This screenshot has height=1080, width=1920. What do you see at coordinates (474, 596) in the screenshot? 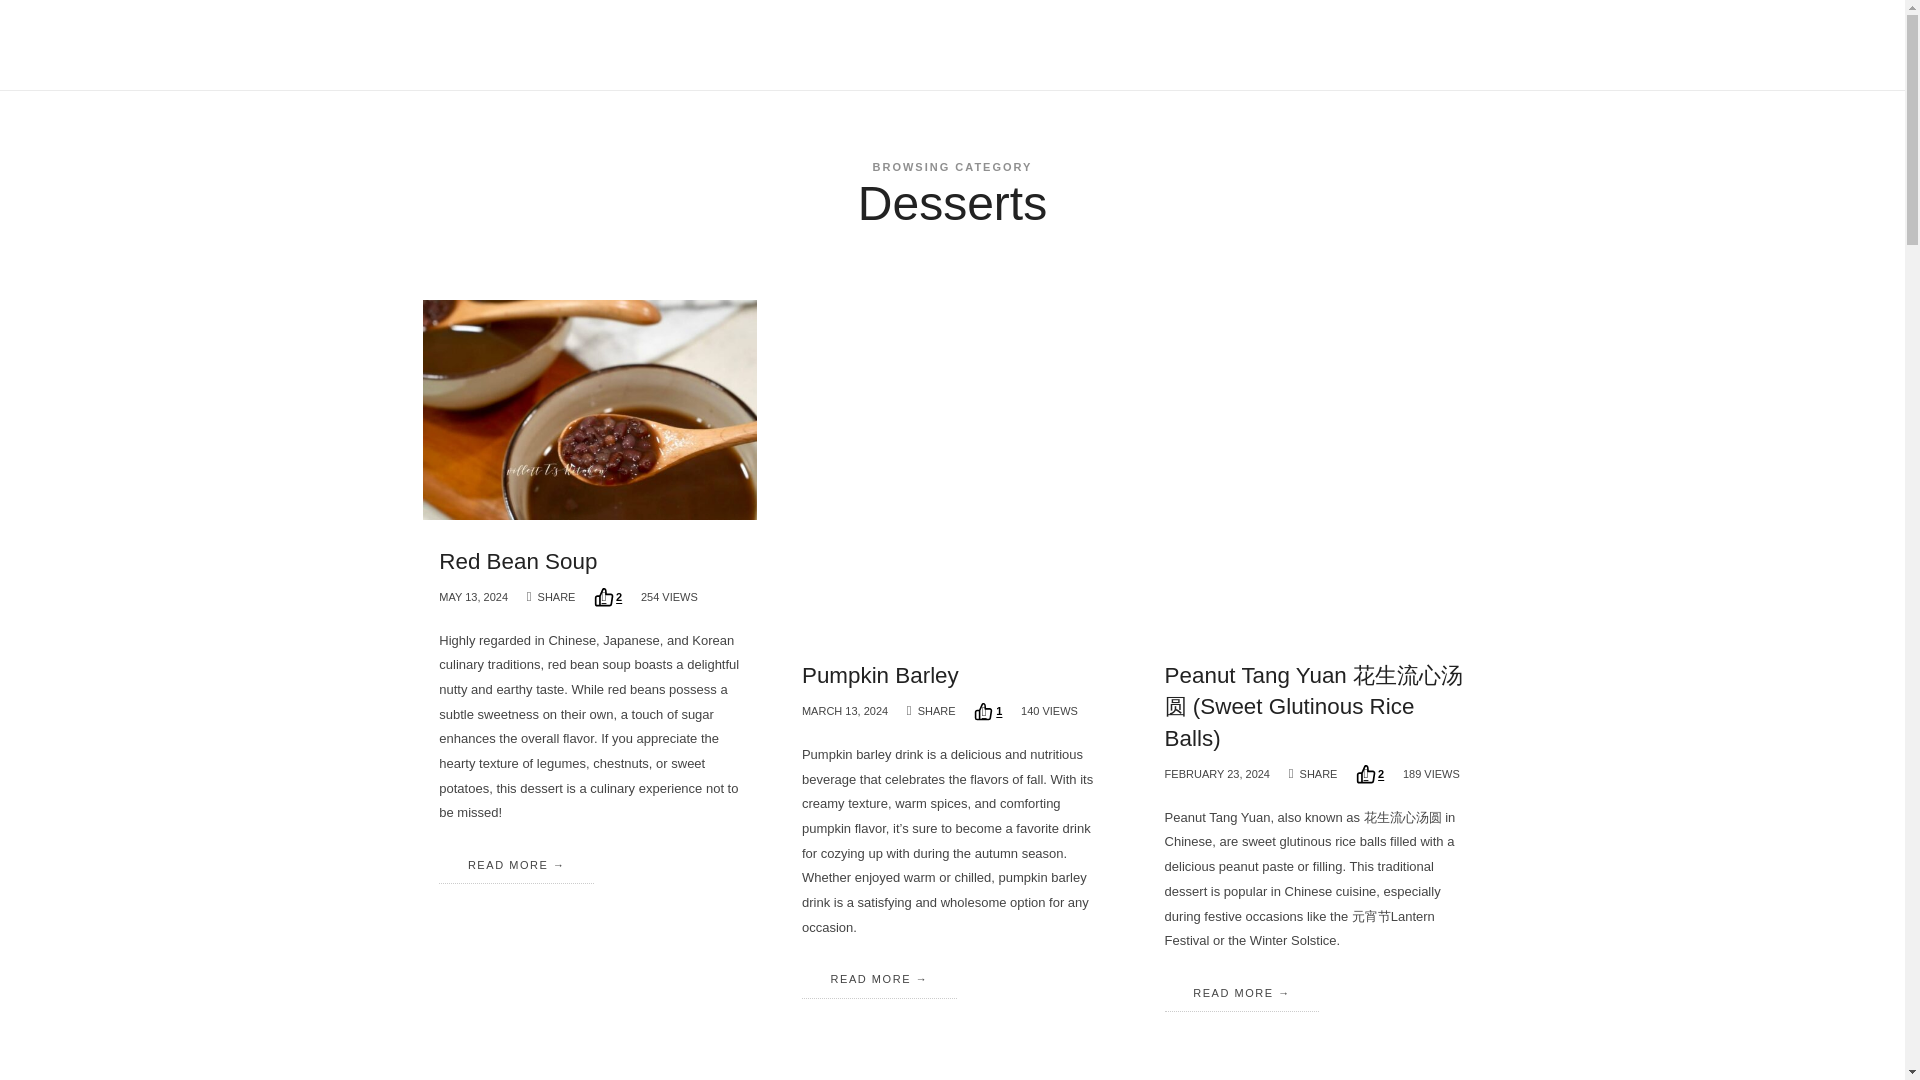
I see `MAY 13, 2024` at bounding box center [474, 596].